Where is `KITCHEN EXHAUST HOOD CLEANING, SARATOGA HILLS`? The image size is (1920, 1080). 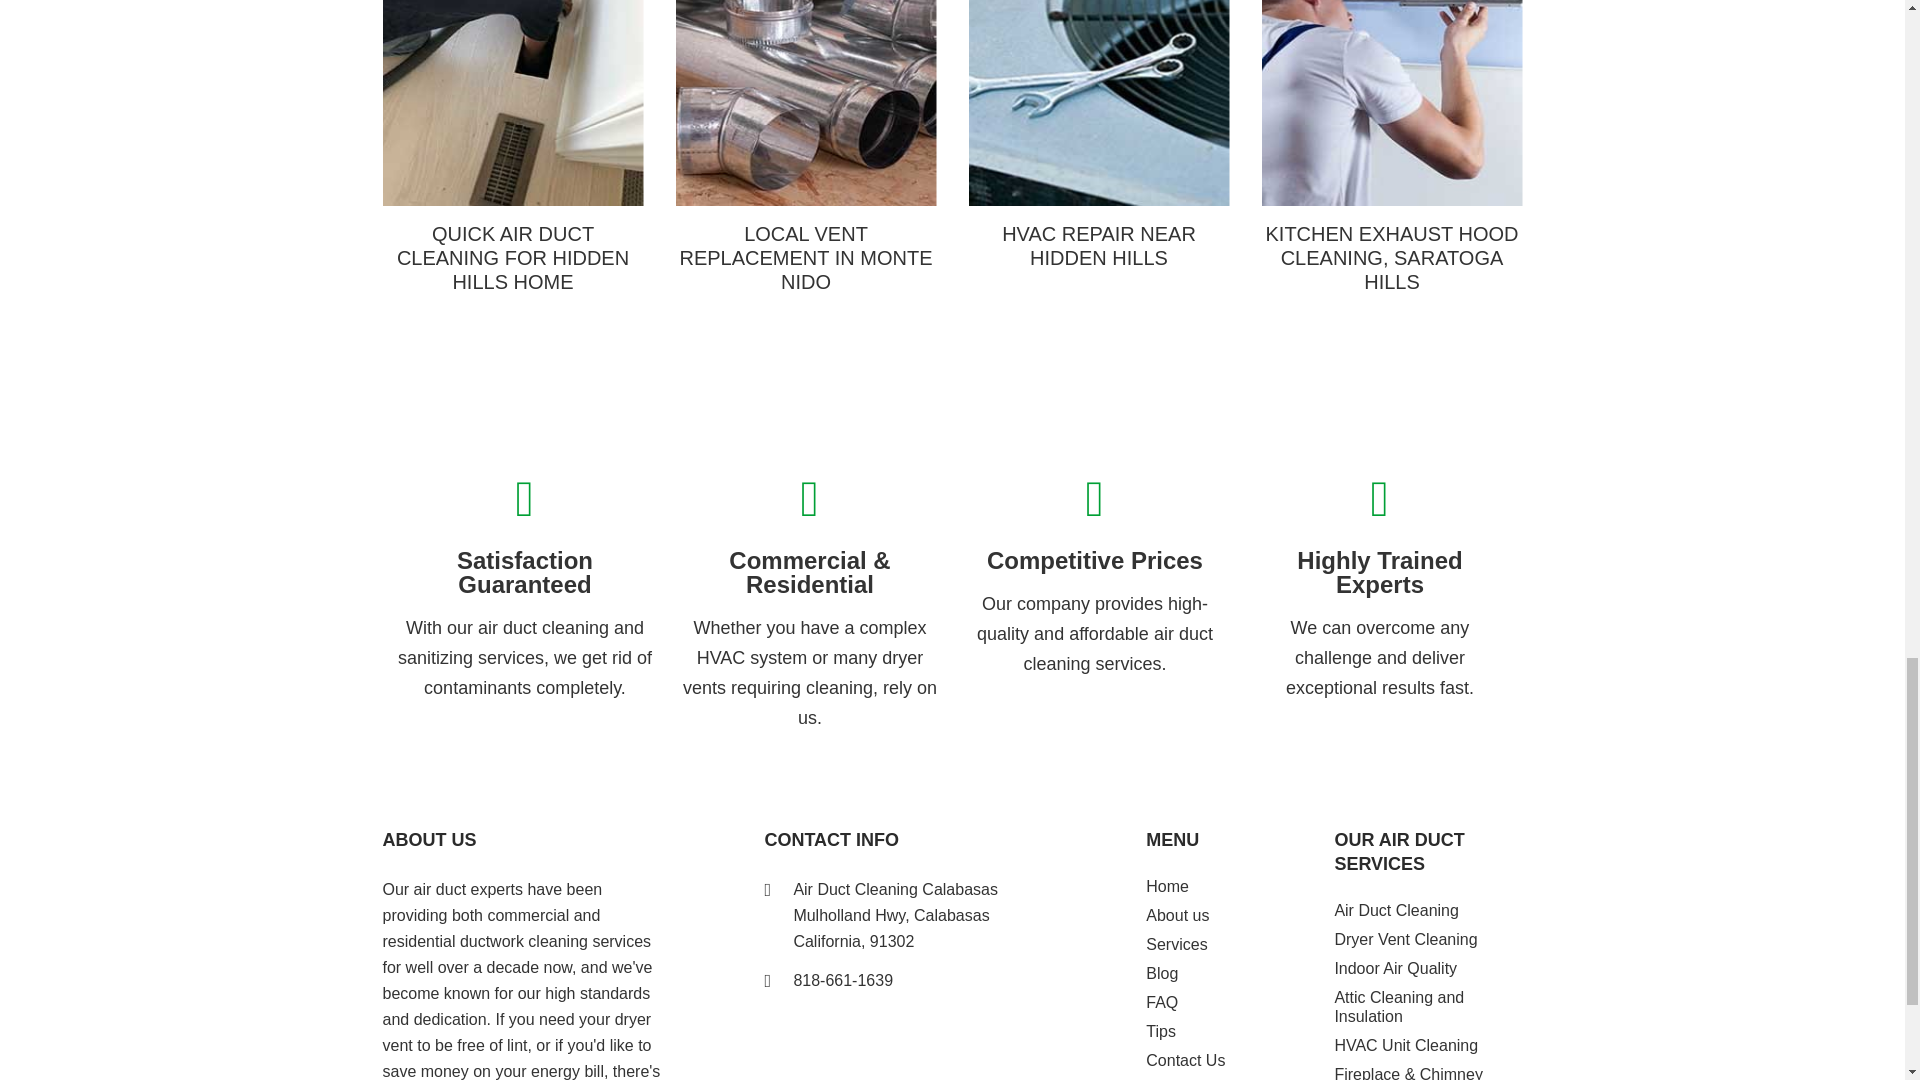
KITCHEN EXHAUST HOOD CLEANING, SARATOGA HILLS is located at coordinates (1392, 146).